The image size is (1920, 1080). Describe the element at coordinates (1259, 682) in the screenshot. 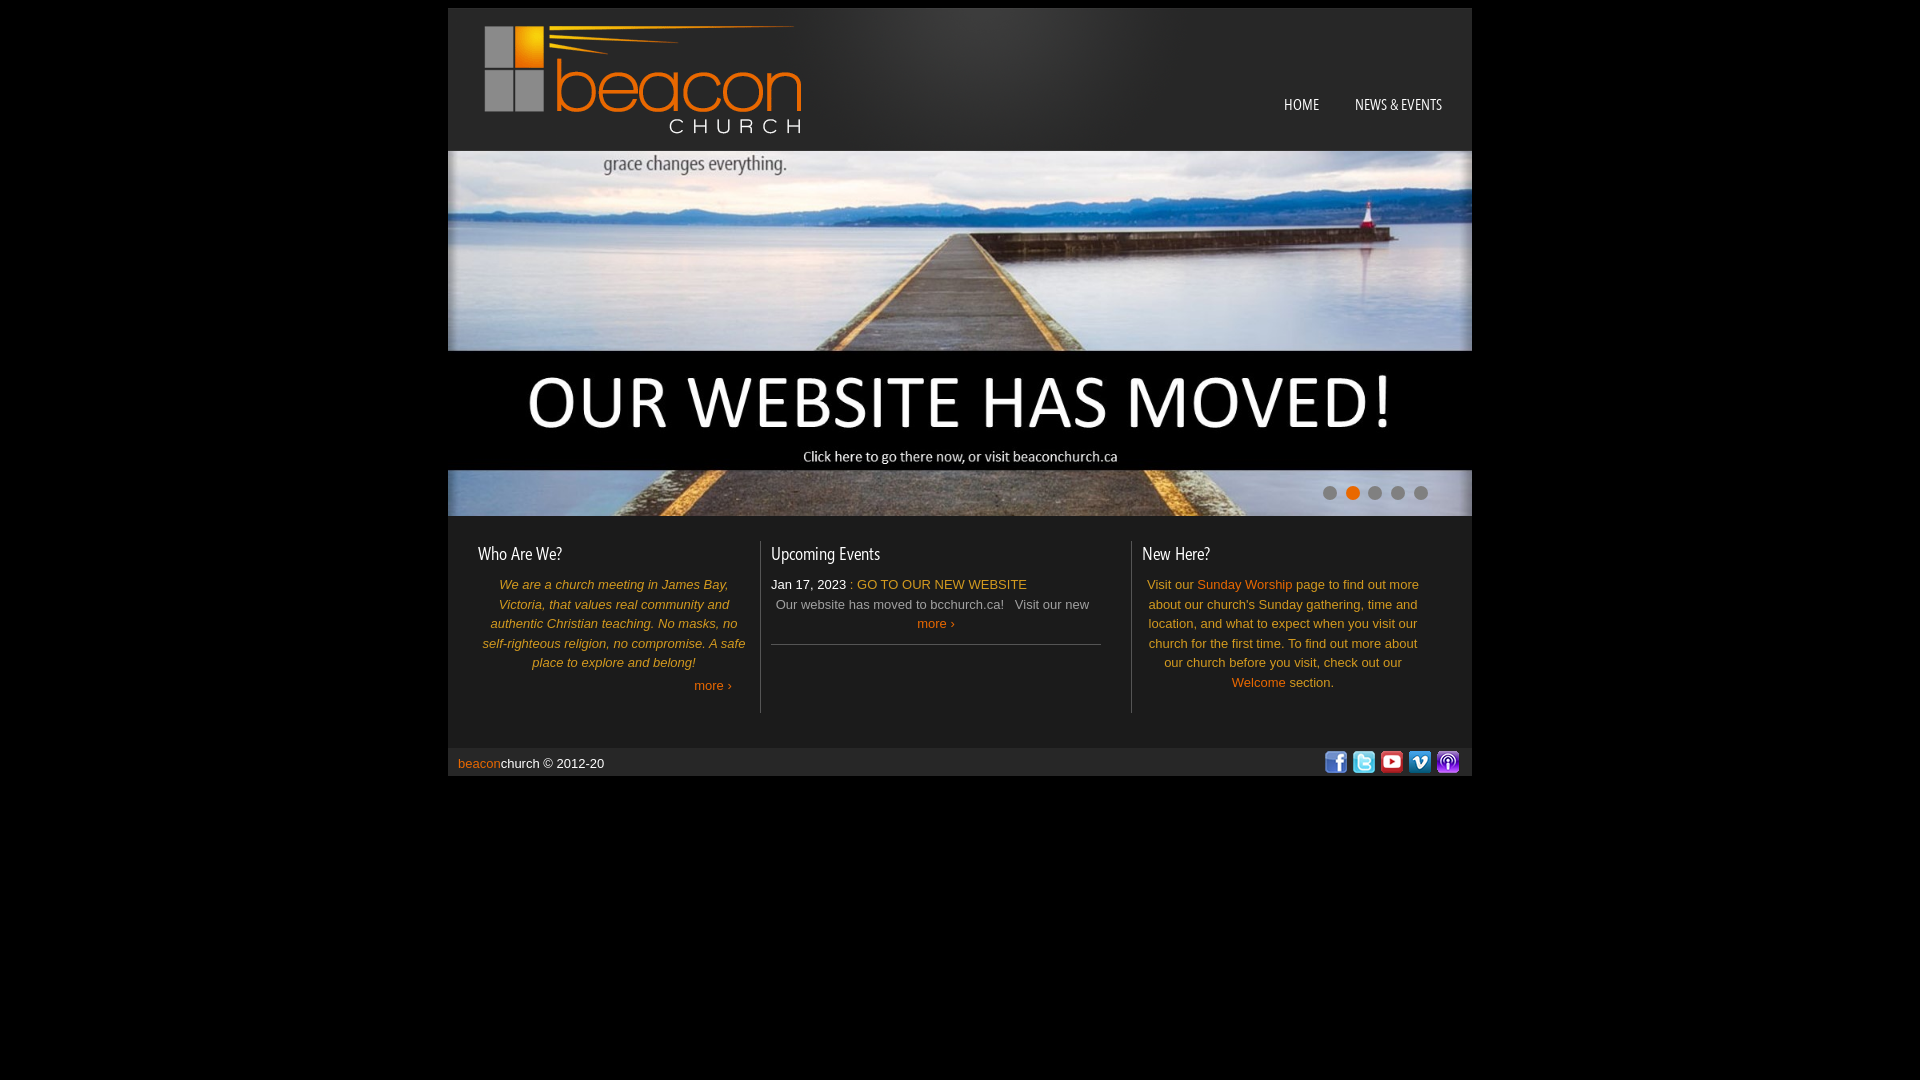

I see `Welcome` at that location.